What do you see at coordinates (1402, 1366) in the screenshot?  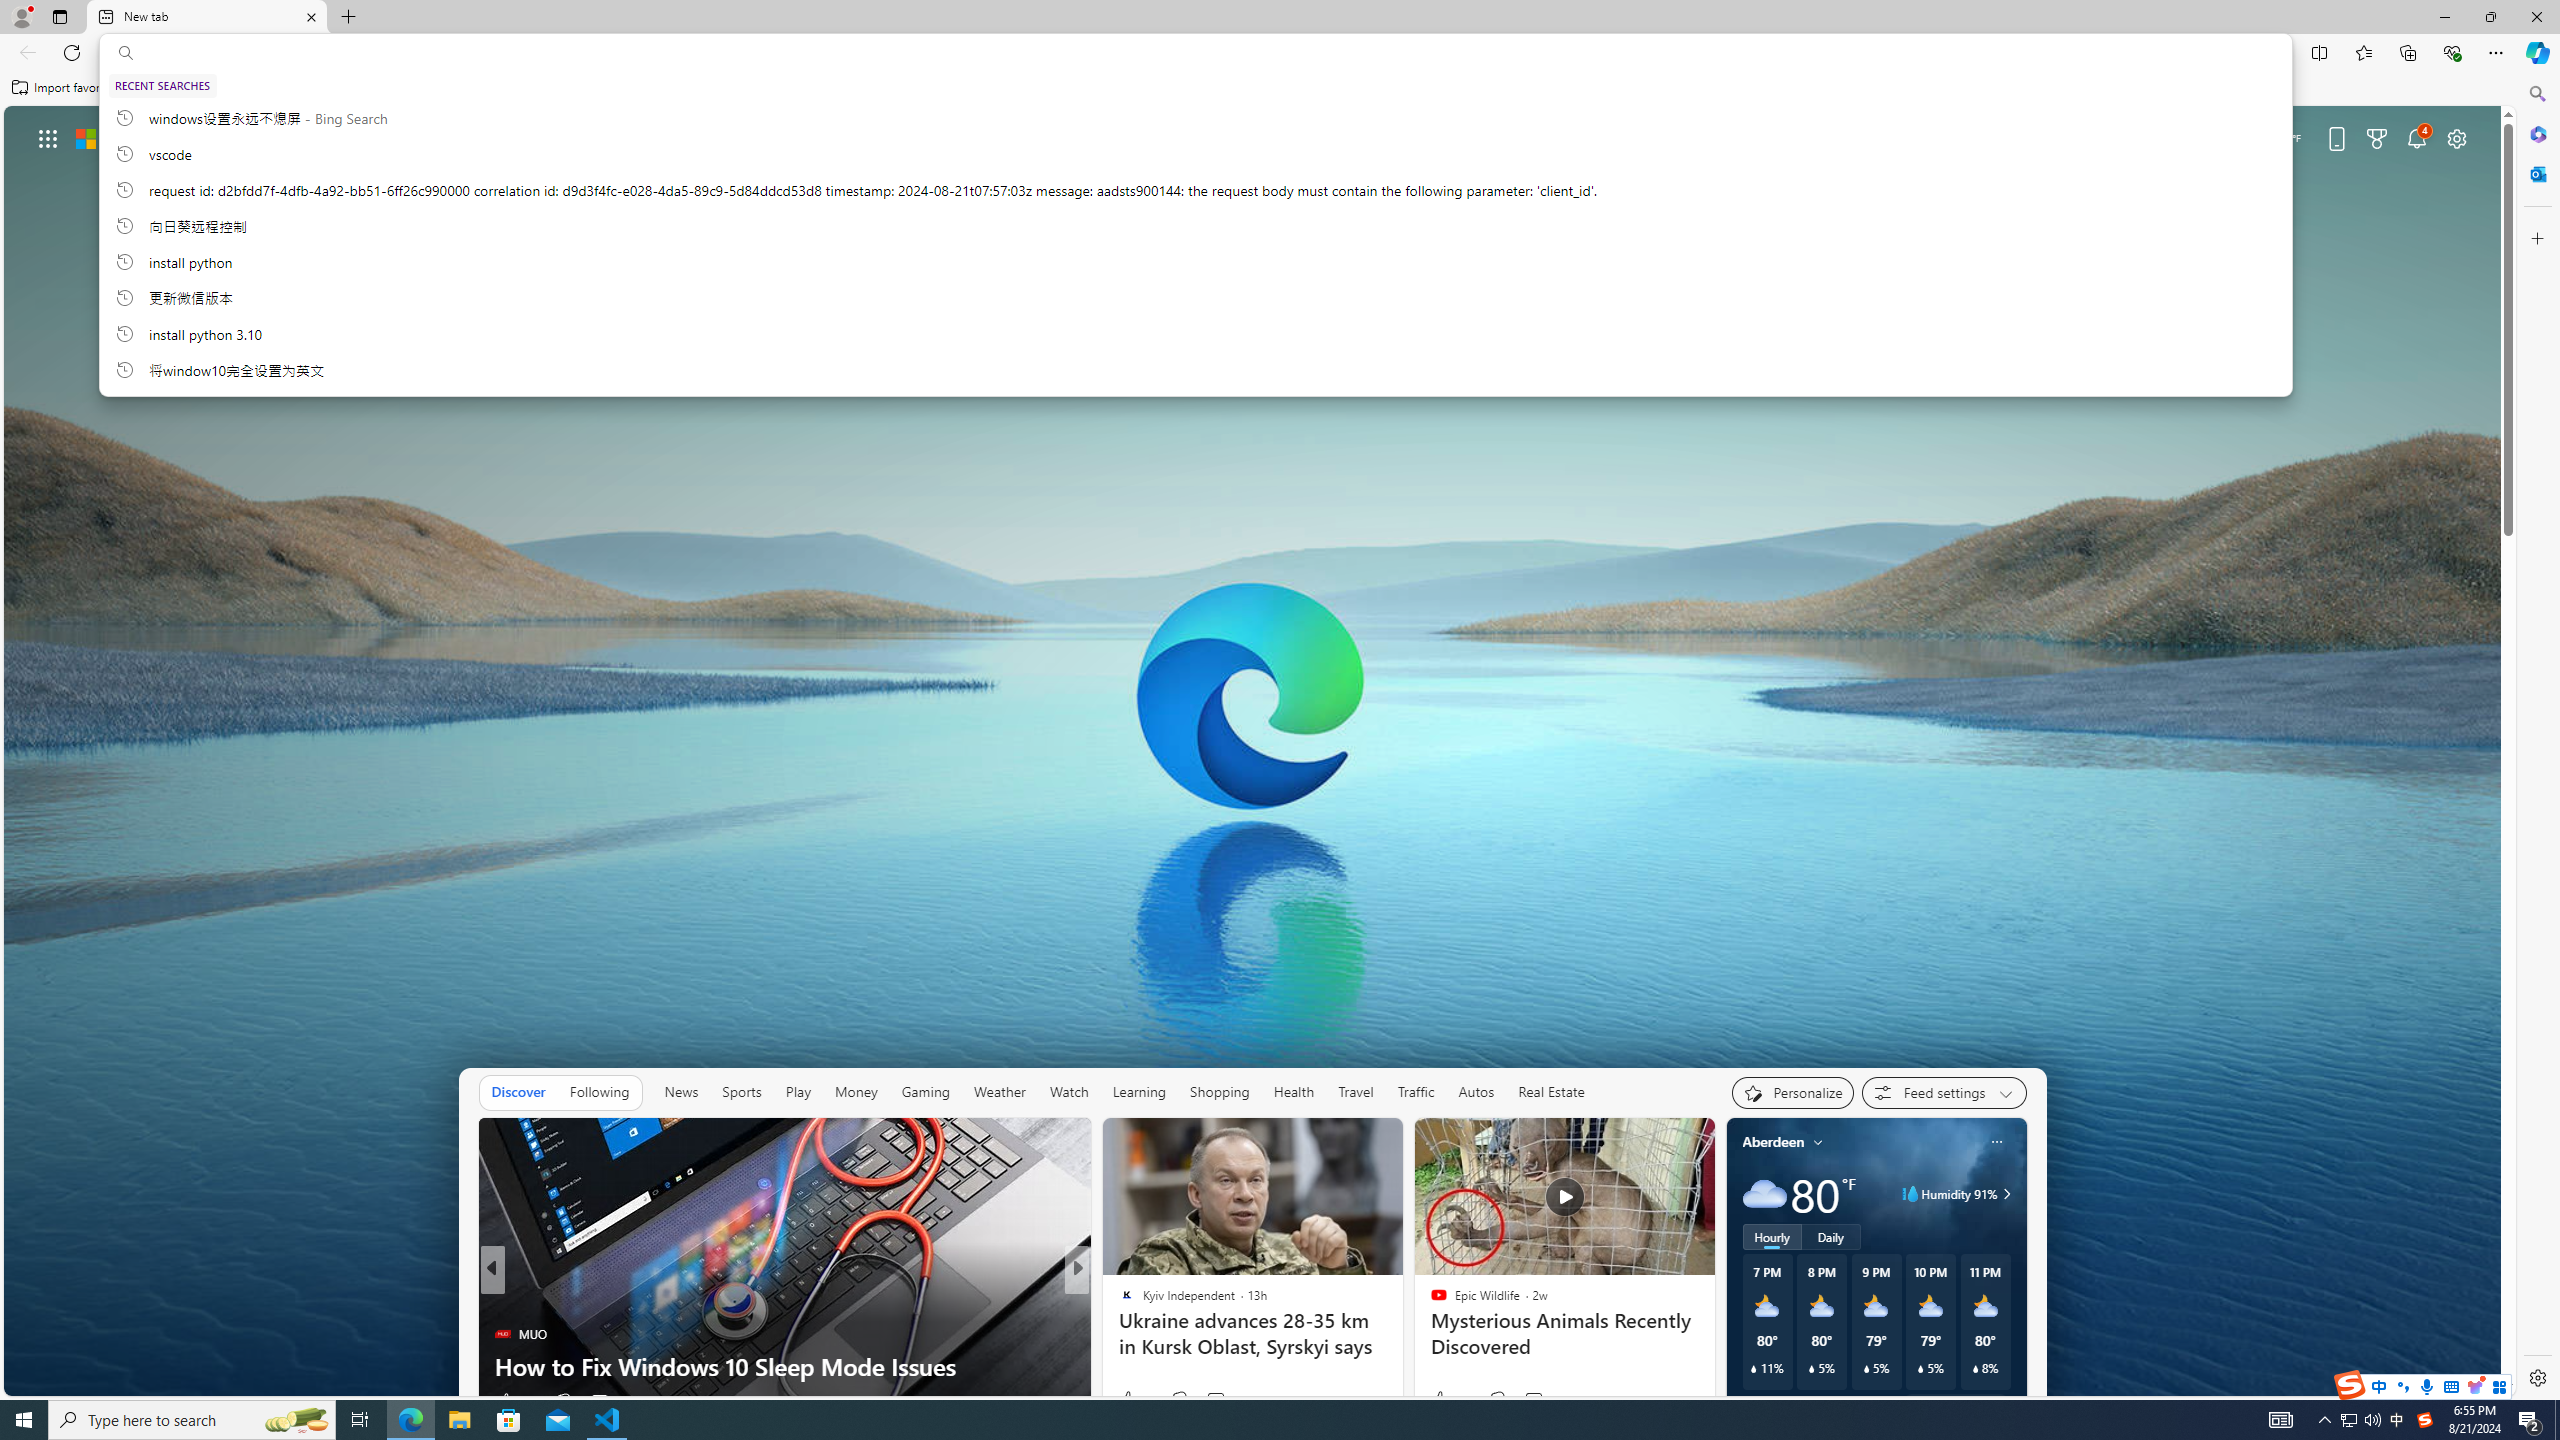 I see `I Lost 50lbs With 3 Lifestyle Changes` at bounding box center [1402, 1366].